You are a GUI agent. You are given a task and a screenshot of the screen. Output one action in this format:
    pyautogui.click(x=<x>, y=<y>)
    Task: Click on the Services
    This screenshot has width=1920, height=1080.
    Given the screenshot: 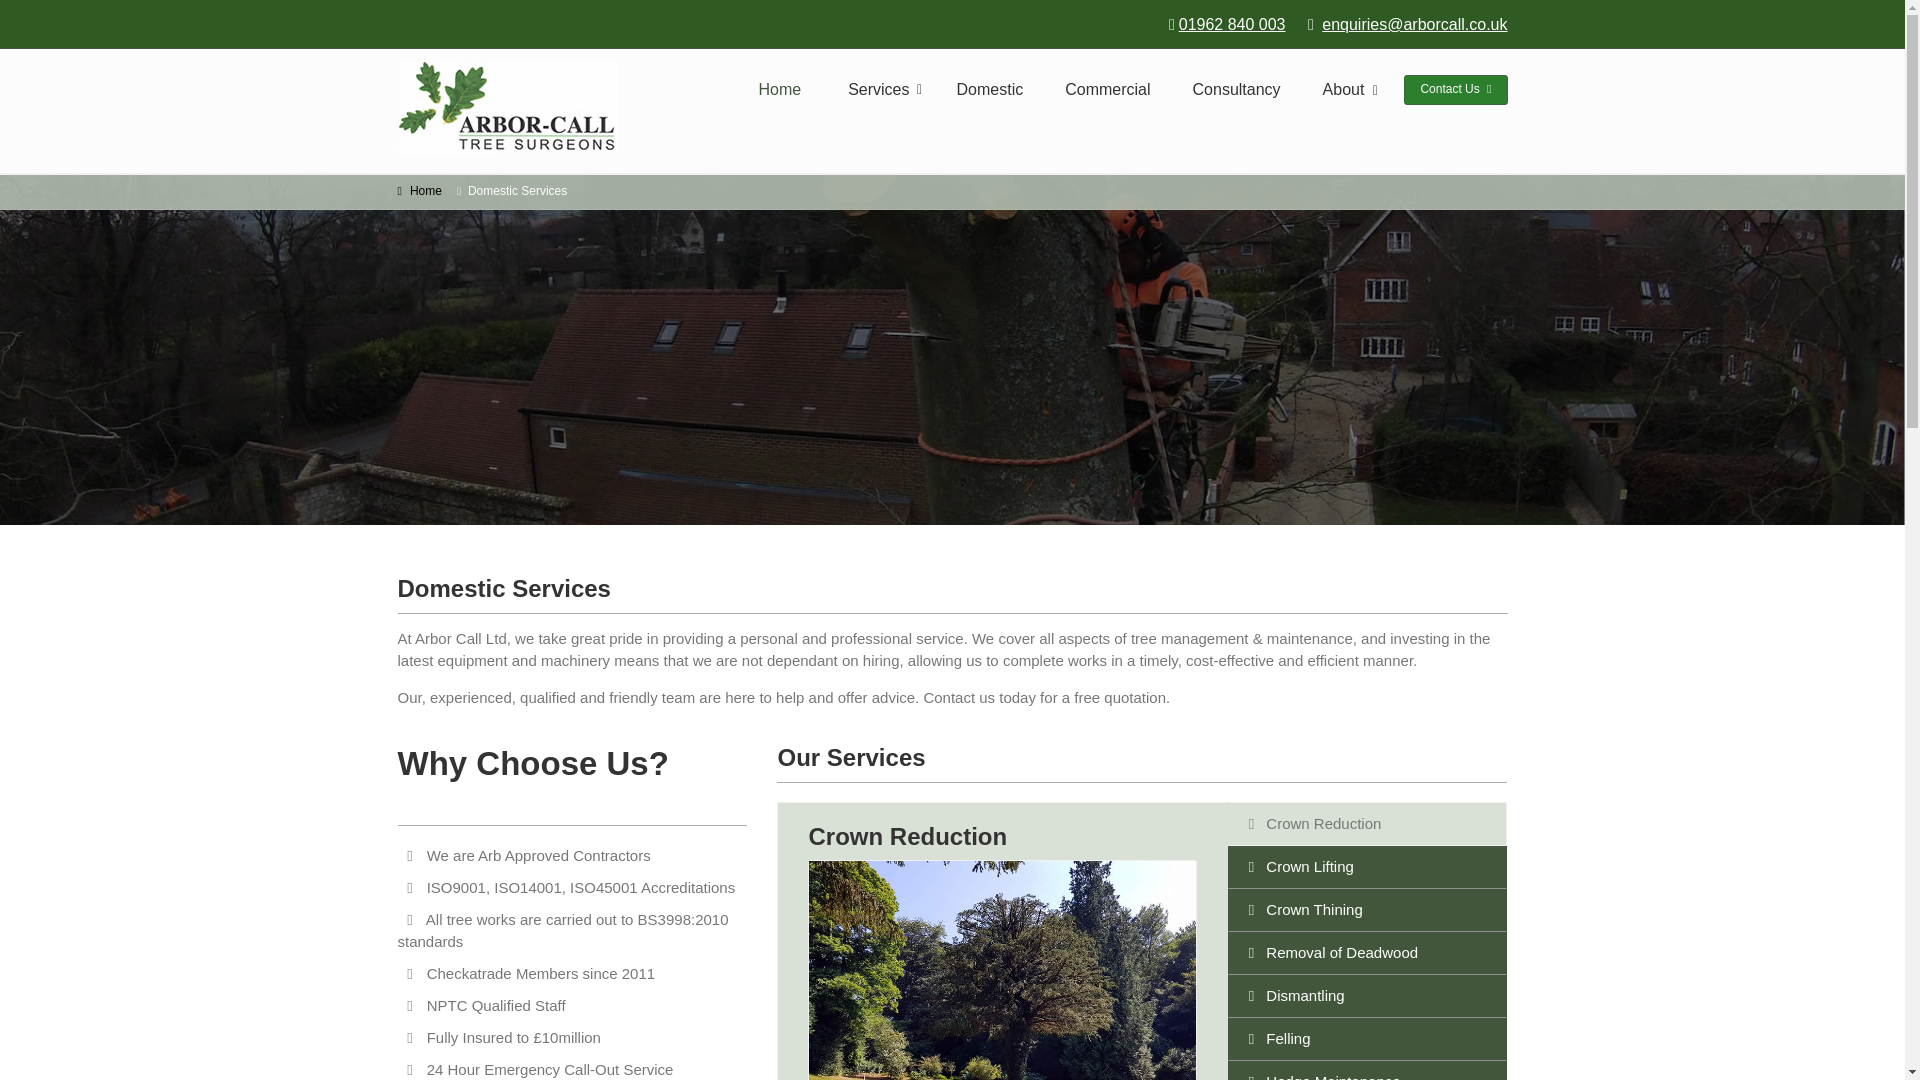 What is the action you would take?
    pyautogui.click(x=880, y=88)
    